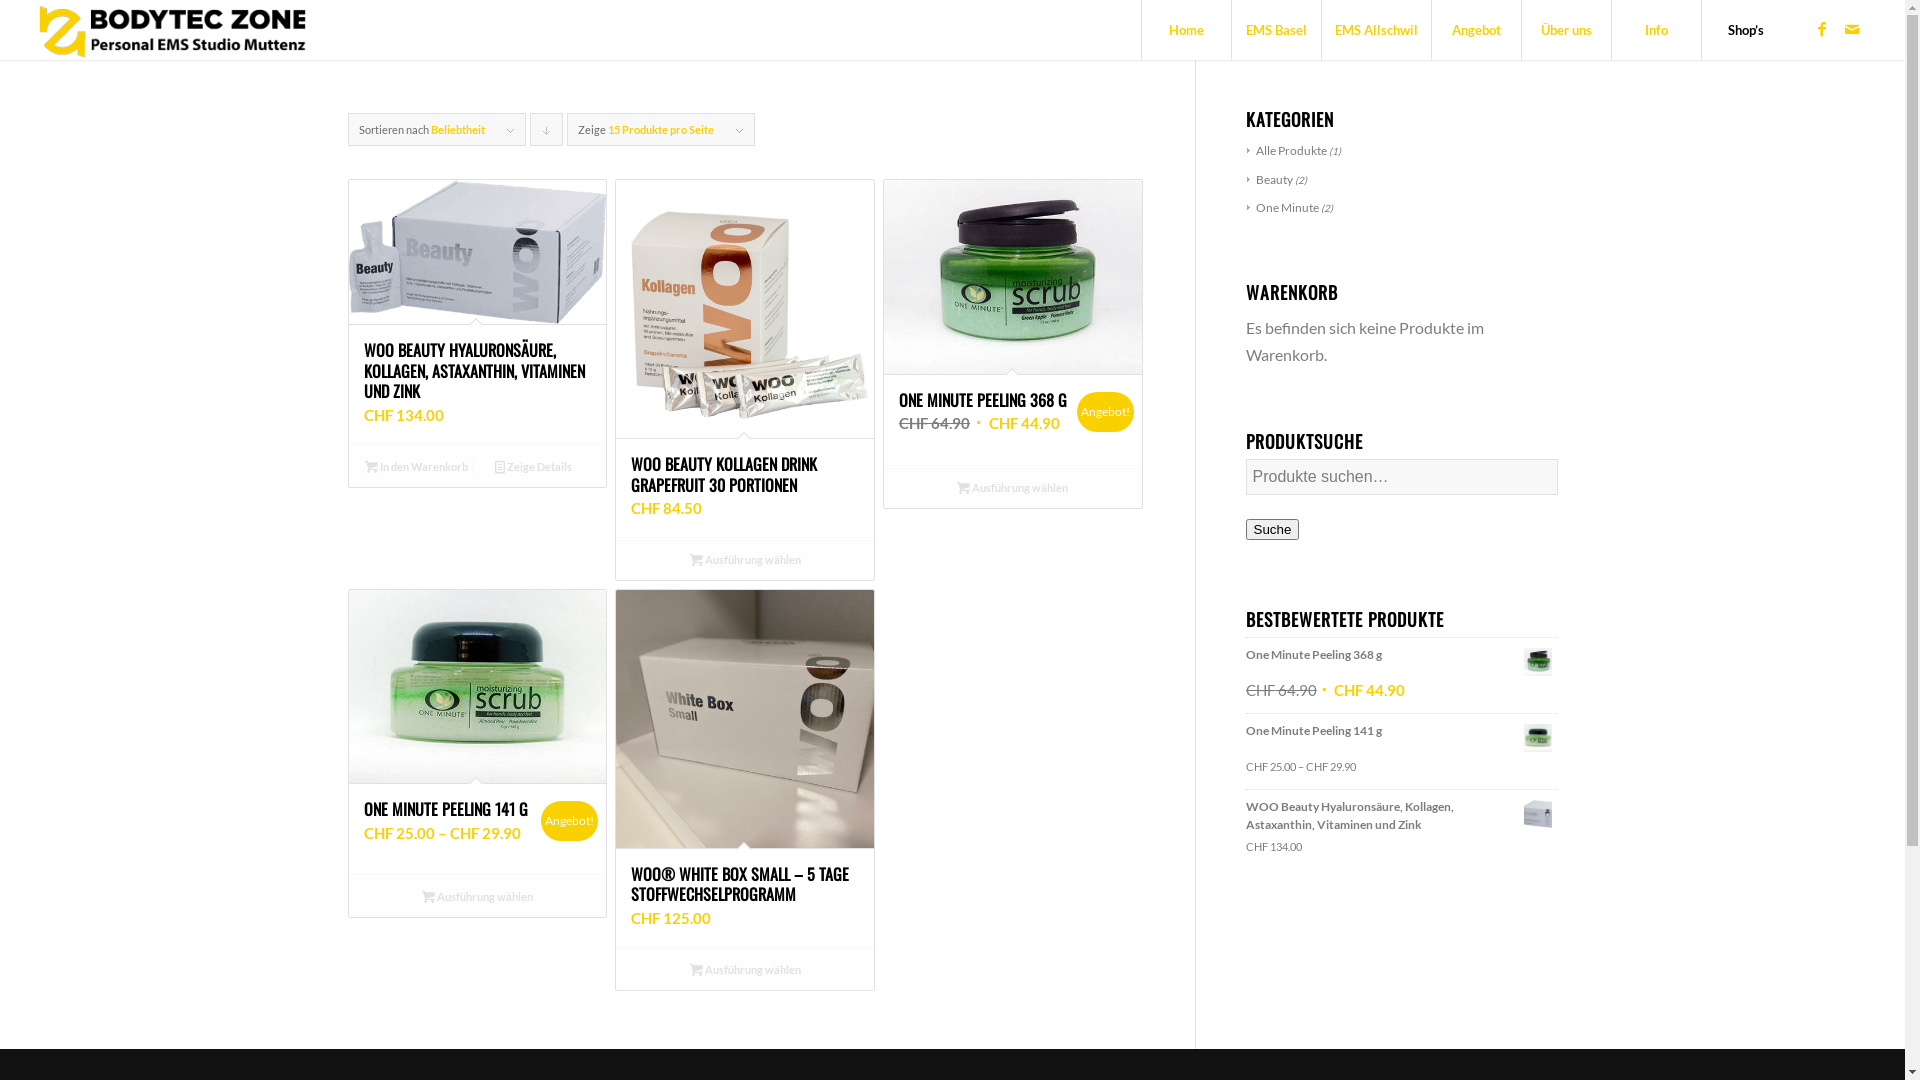  Describe the element at coordinates (534, 465) in the screenshot. I see `Zeige Details` at that location.